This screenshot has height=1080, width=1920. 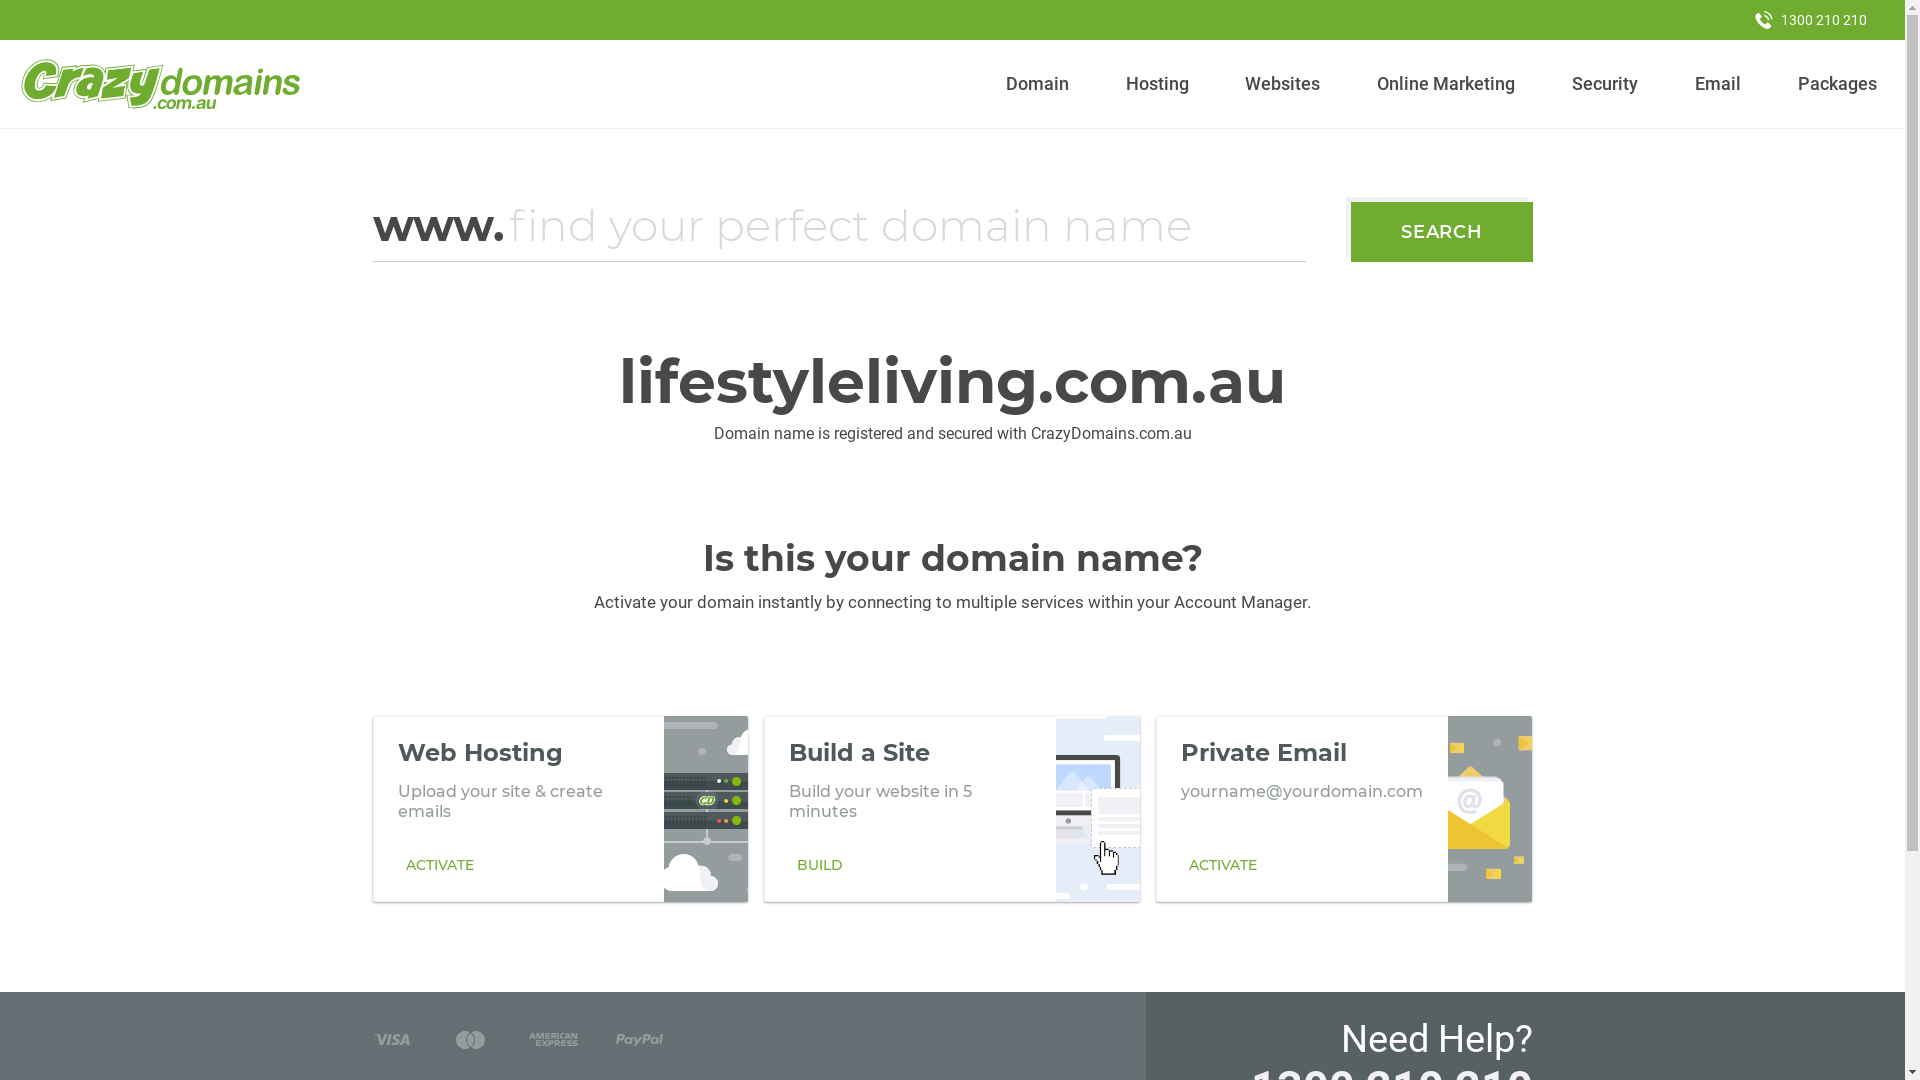 I want to click on Email, so click(x=1718, y=84).